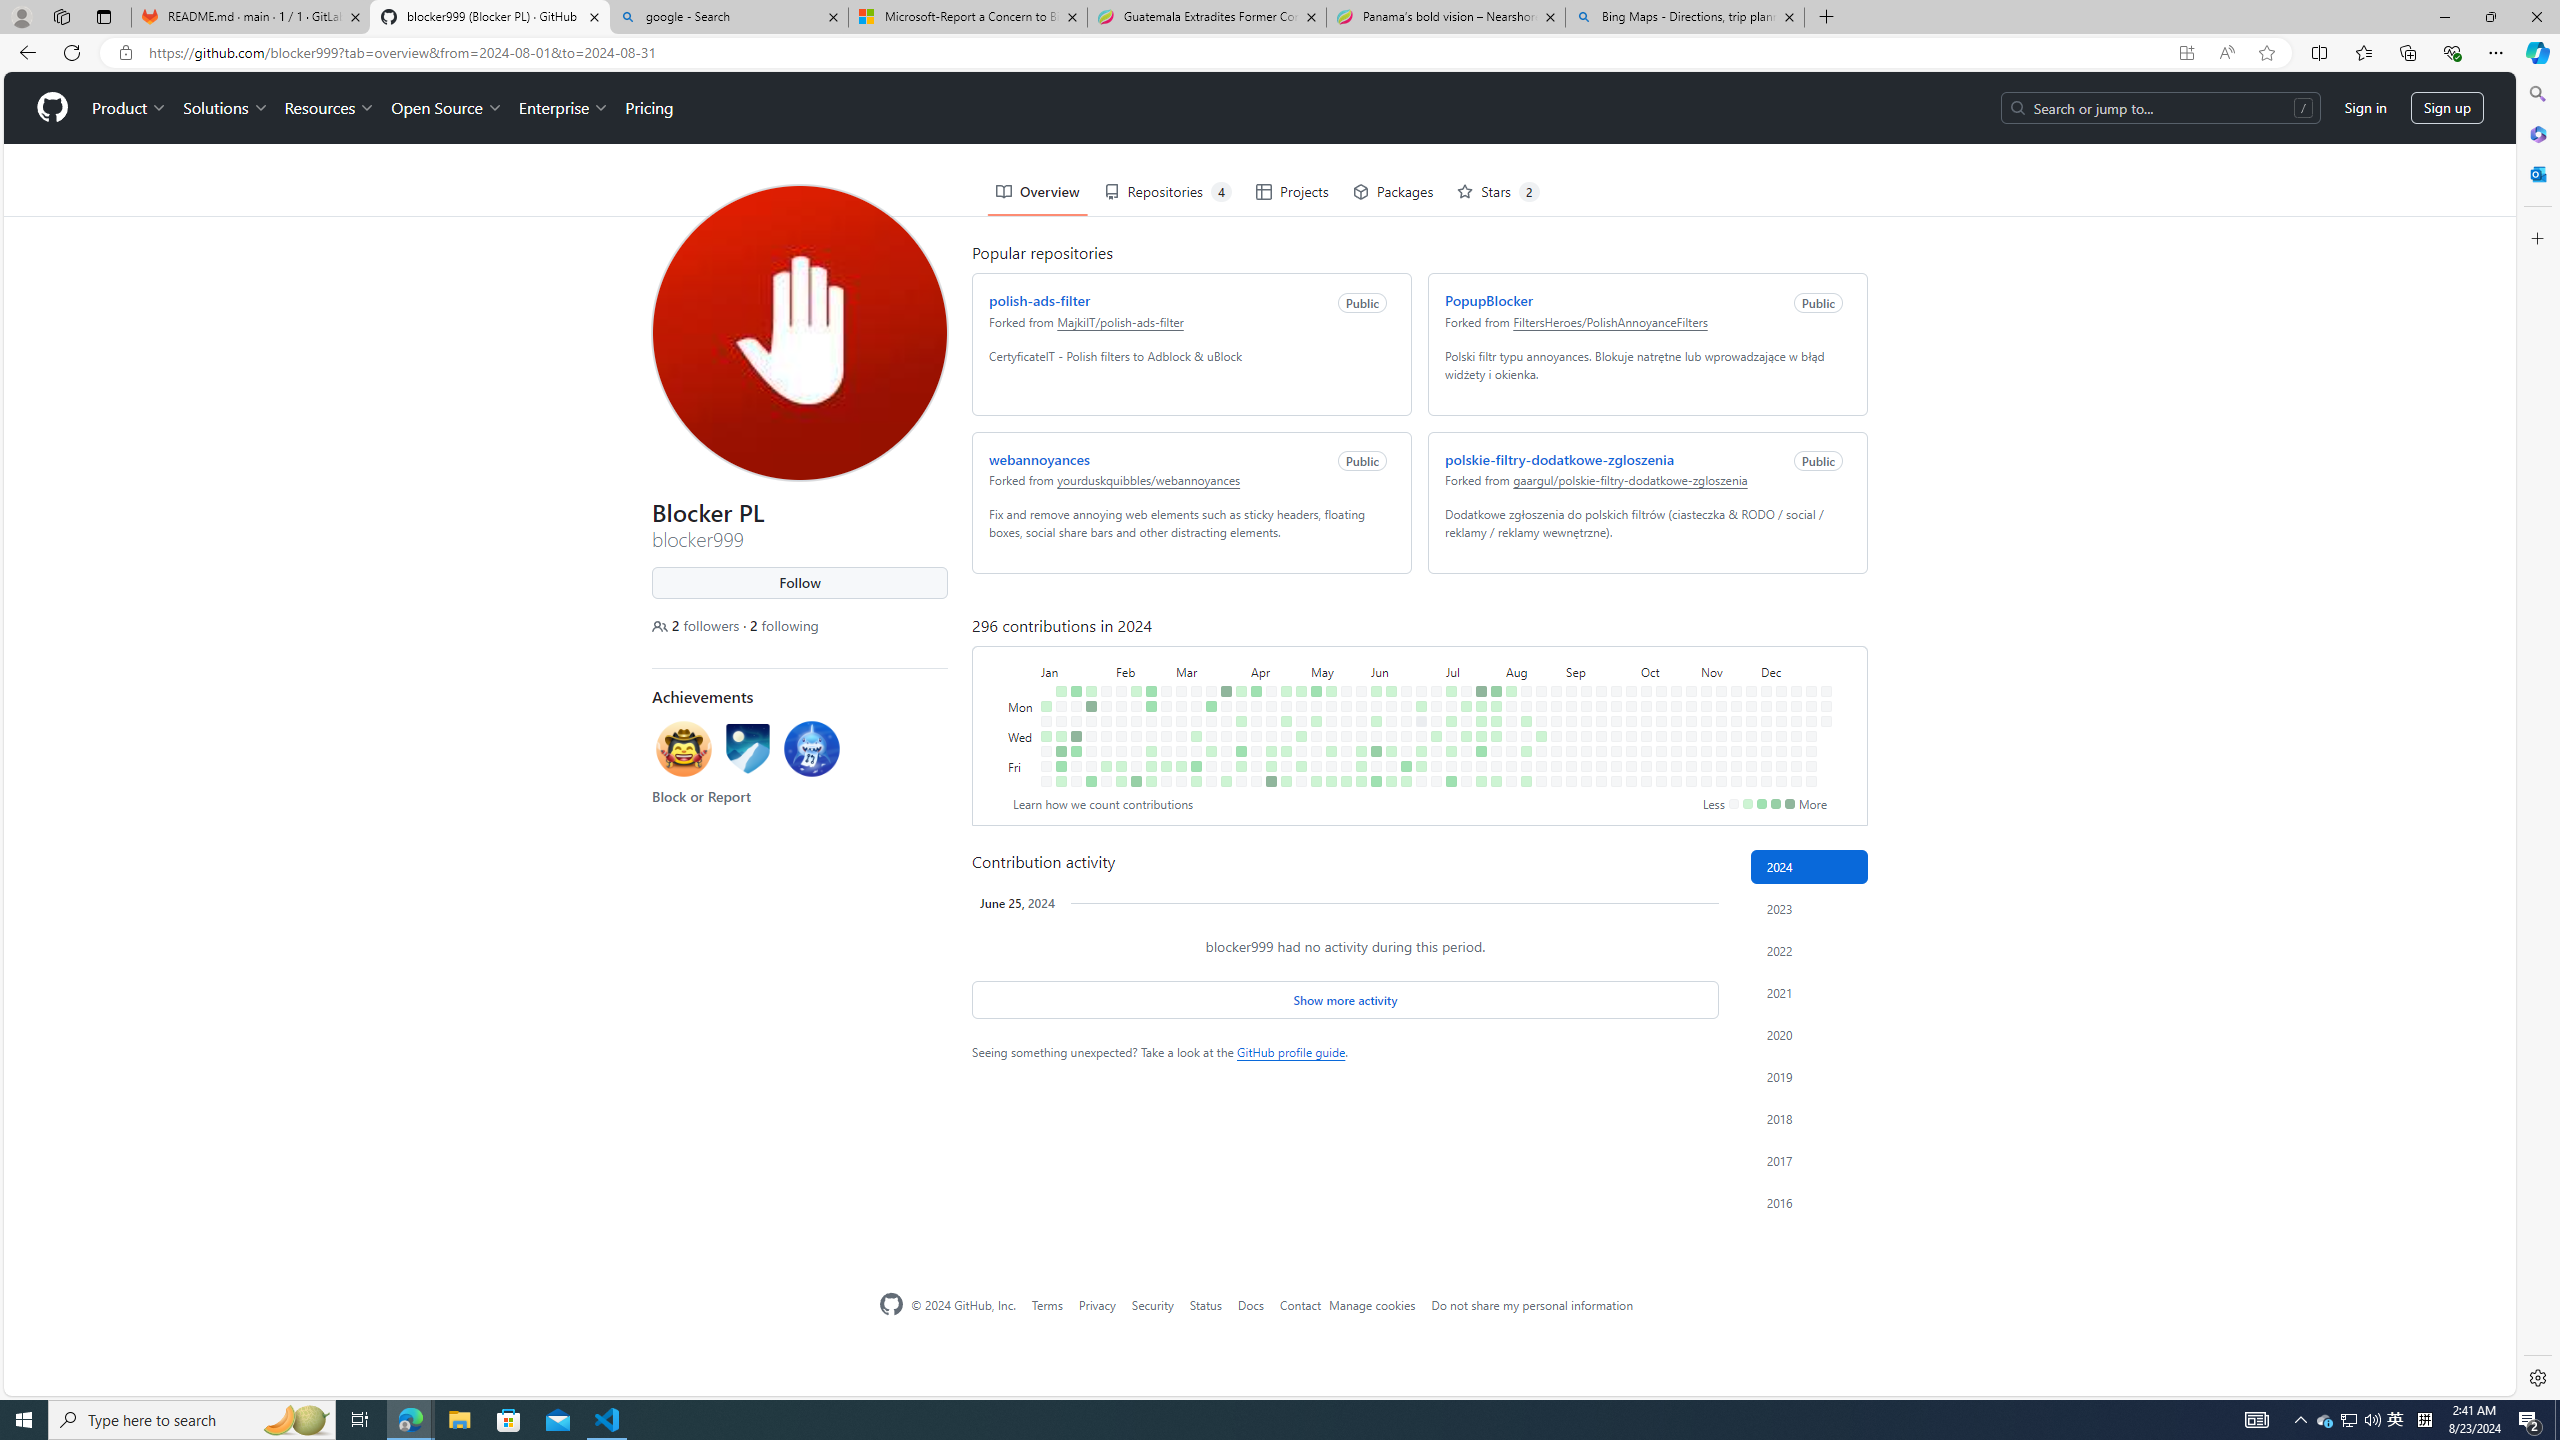 The height and width of the screenshot is (1440, 2560). What do you see at coordinates (1326, 694) in the screenshot?
I see `No contributions on May 17th.` at bounding box center [1326, 694].